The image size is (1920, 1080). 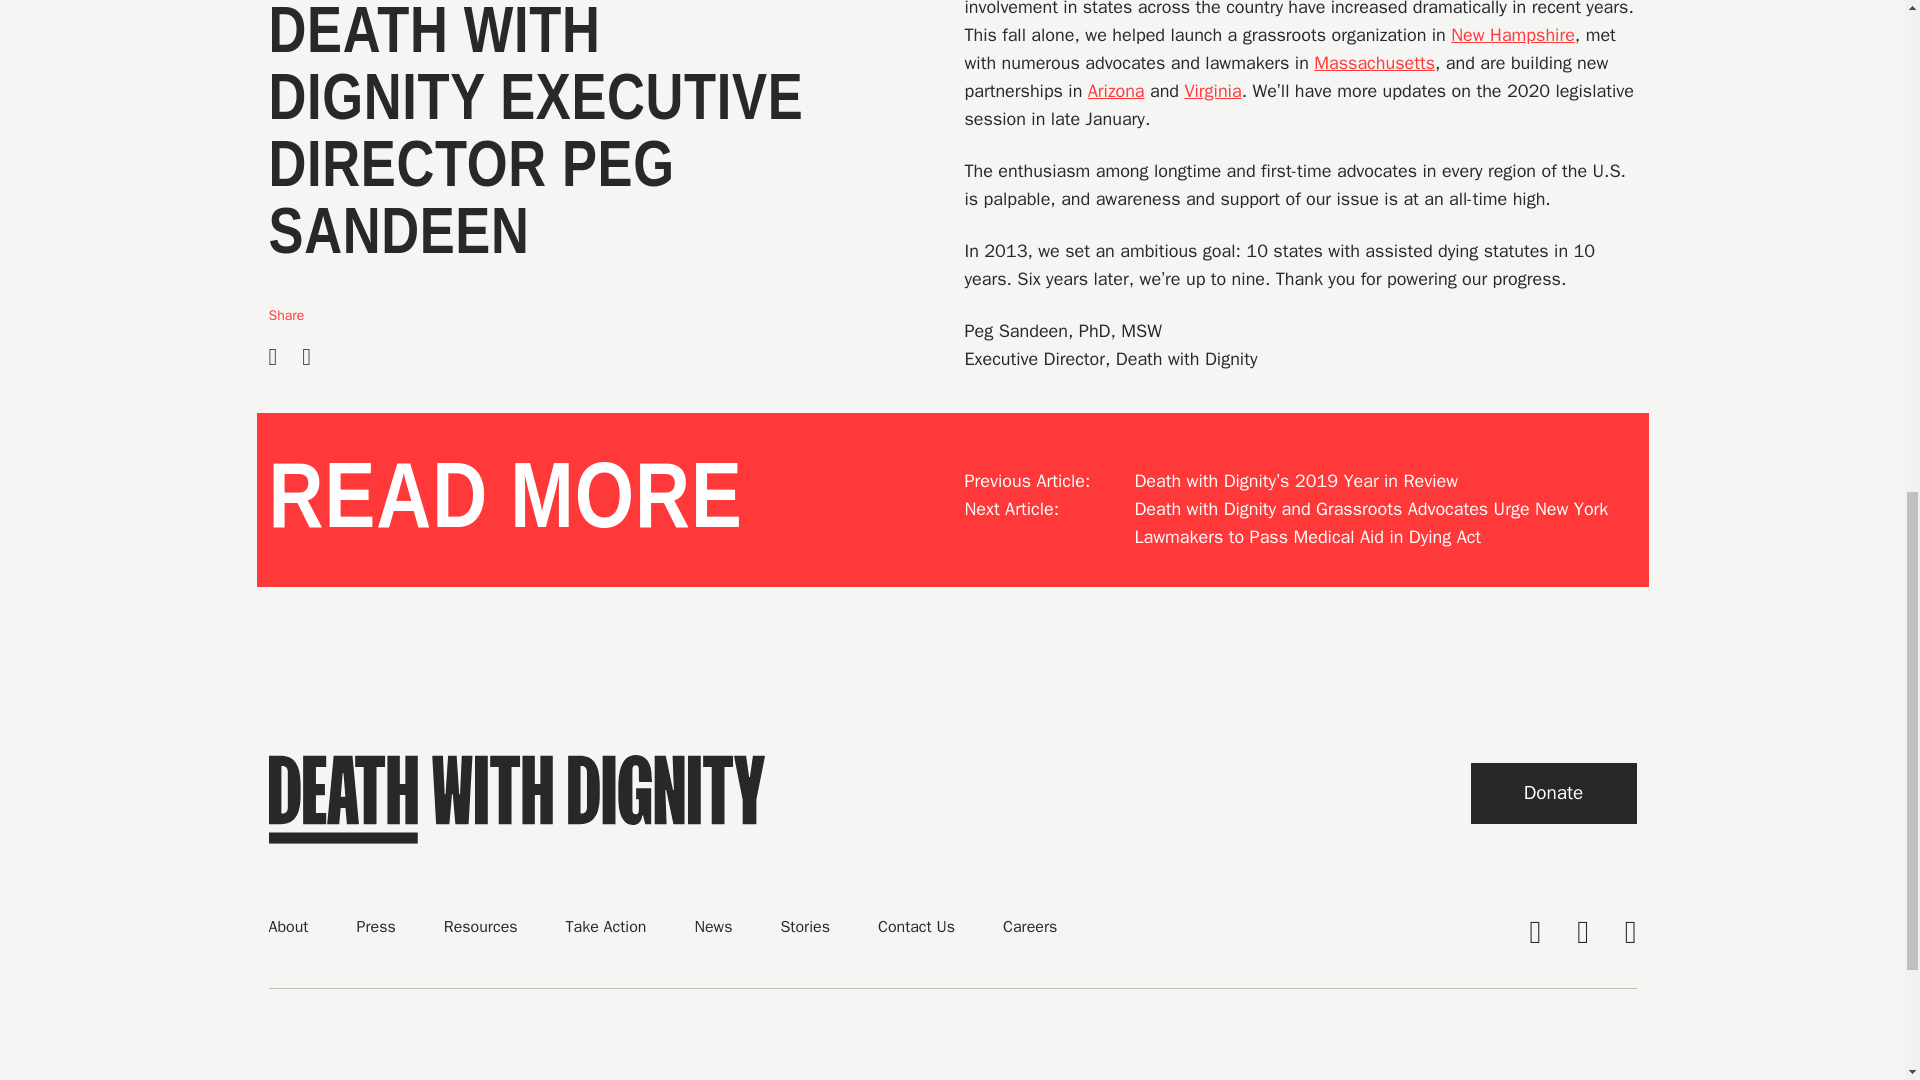 What do you see at coordinates (1630, 932) in the screenshot?
I see `instagram` at bounding box center [1630, 932].